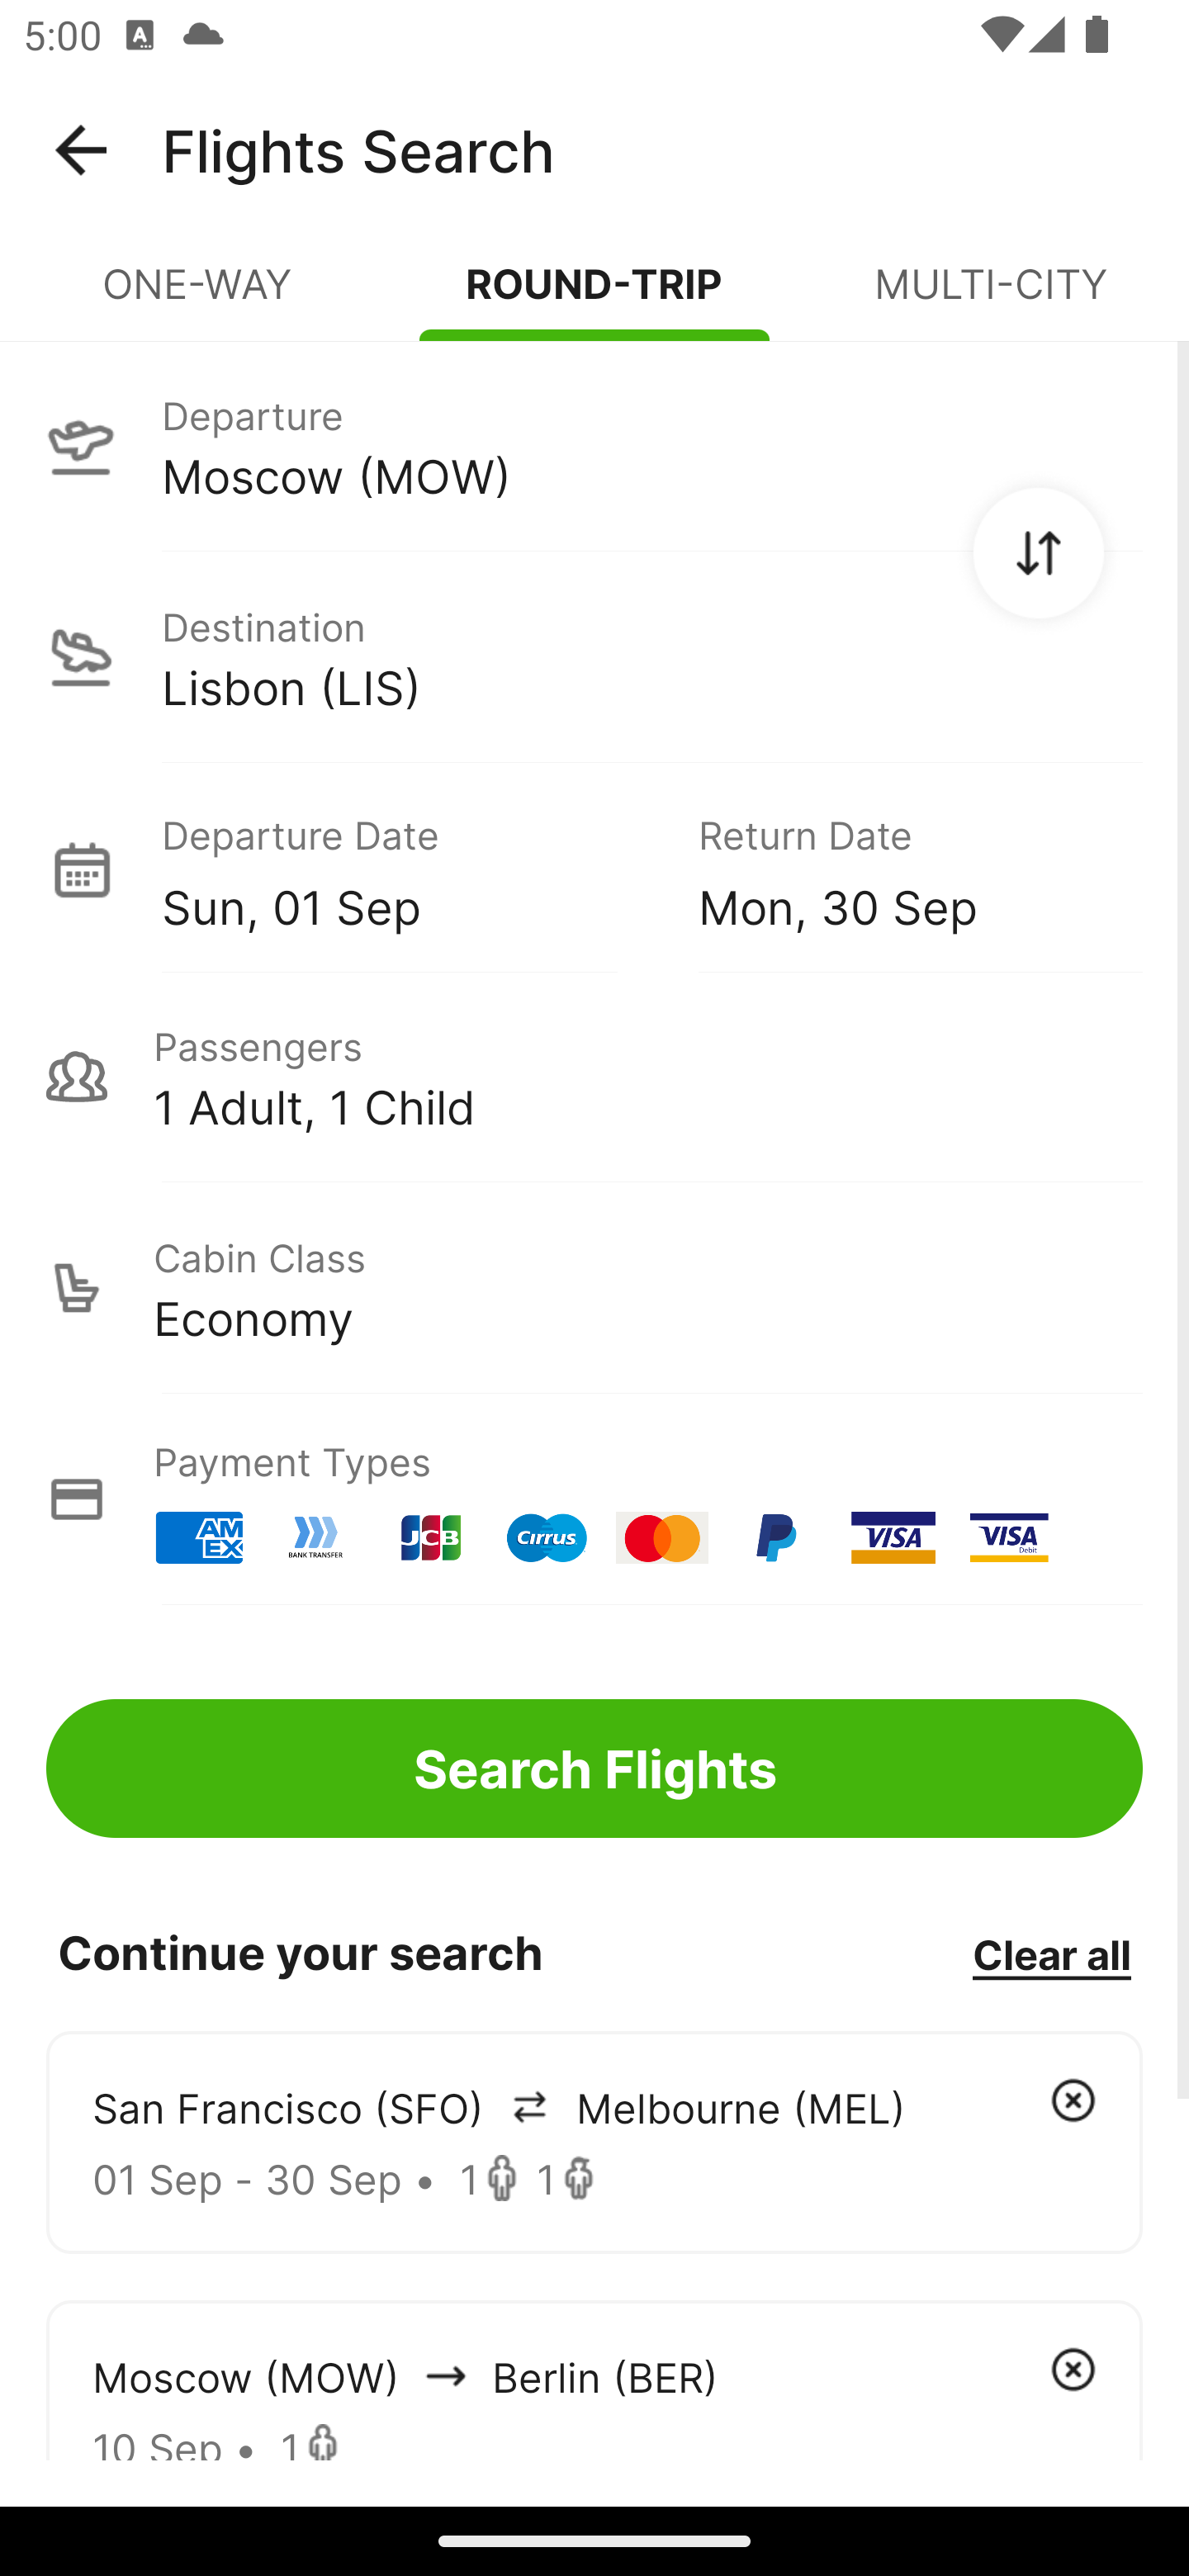 The height and width of the screenshot is (2576, 1189). What do you see at coordinates (897, 869) in the screenshot?
I see `Return Date Mon, 30 Sep` at bounding box center [897, 869].